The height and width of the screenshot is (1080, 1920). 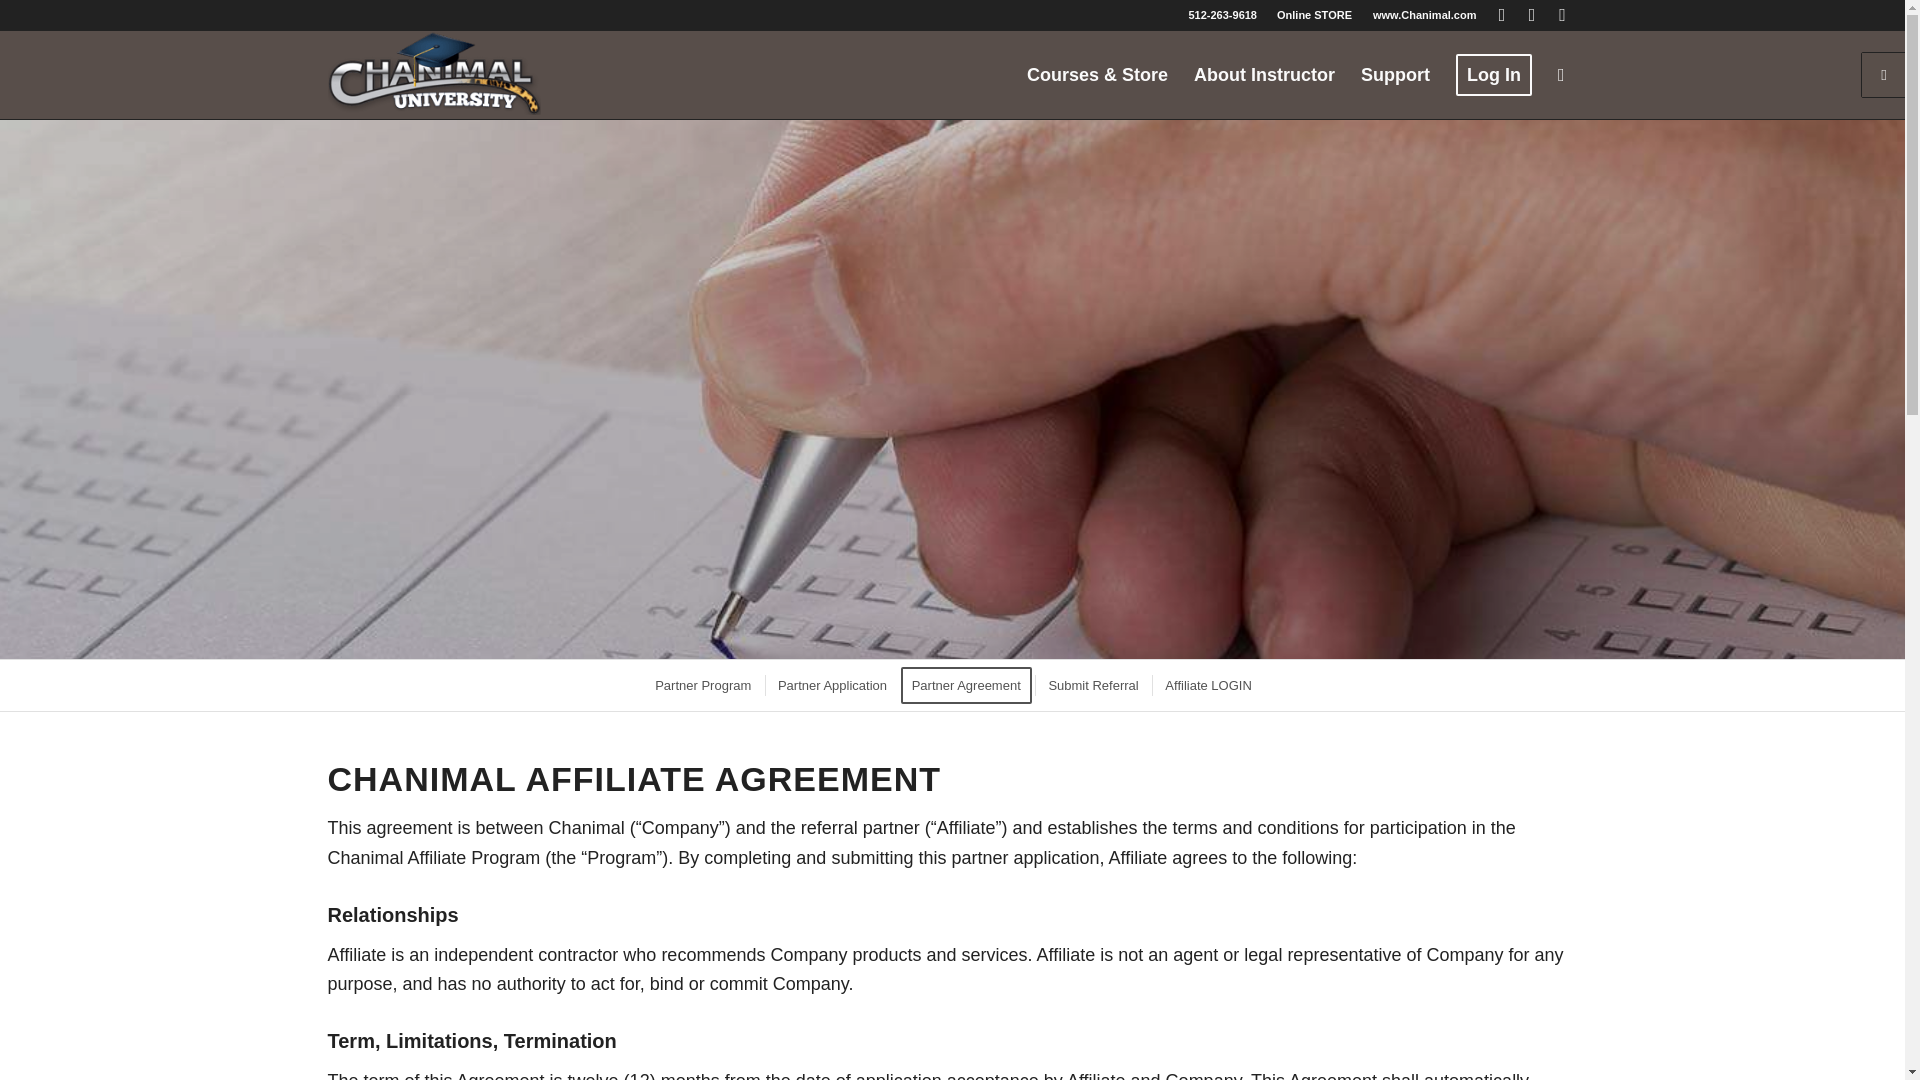 What do you see at coordinates (1502, 15) in the screenshot?
I see `Facebook` at bounding box center [1502, 15].